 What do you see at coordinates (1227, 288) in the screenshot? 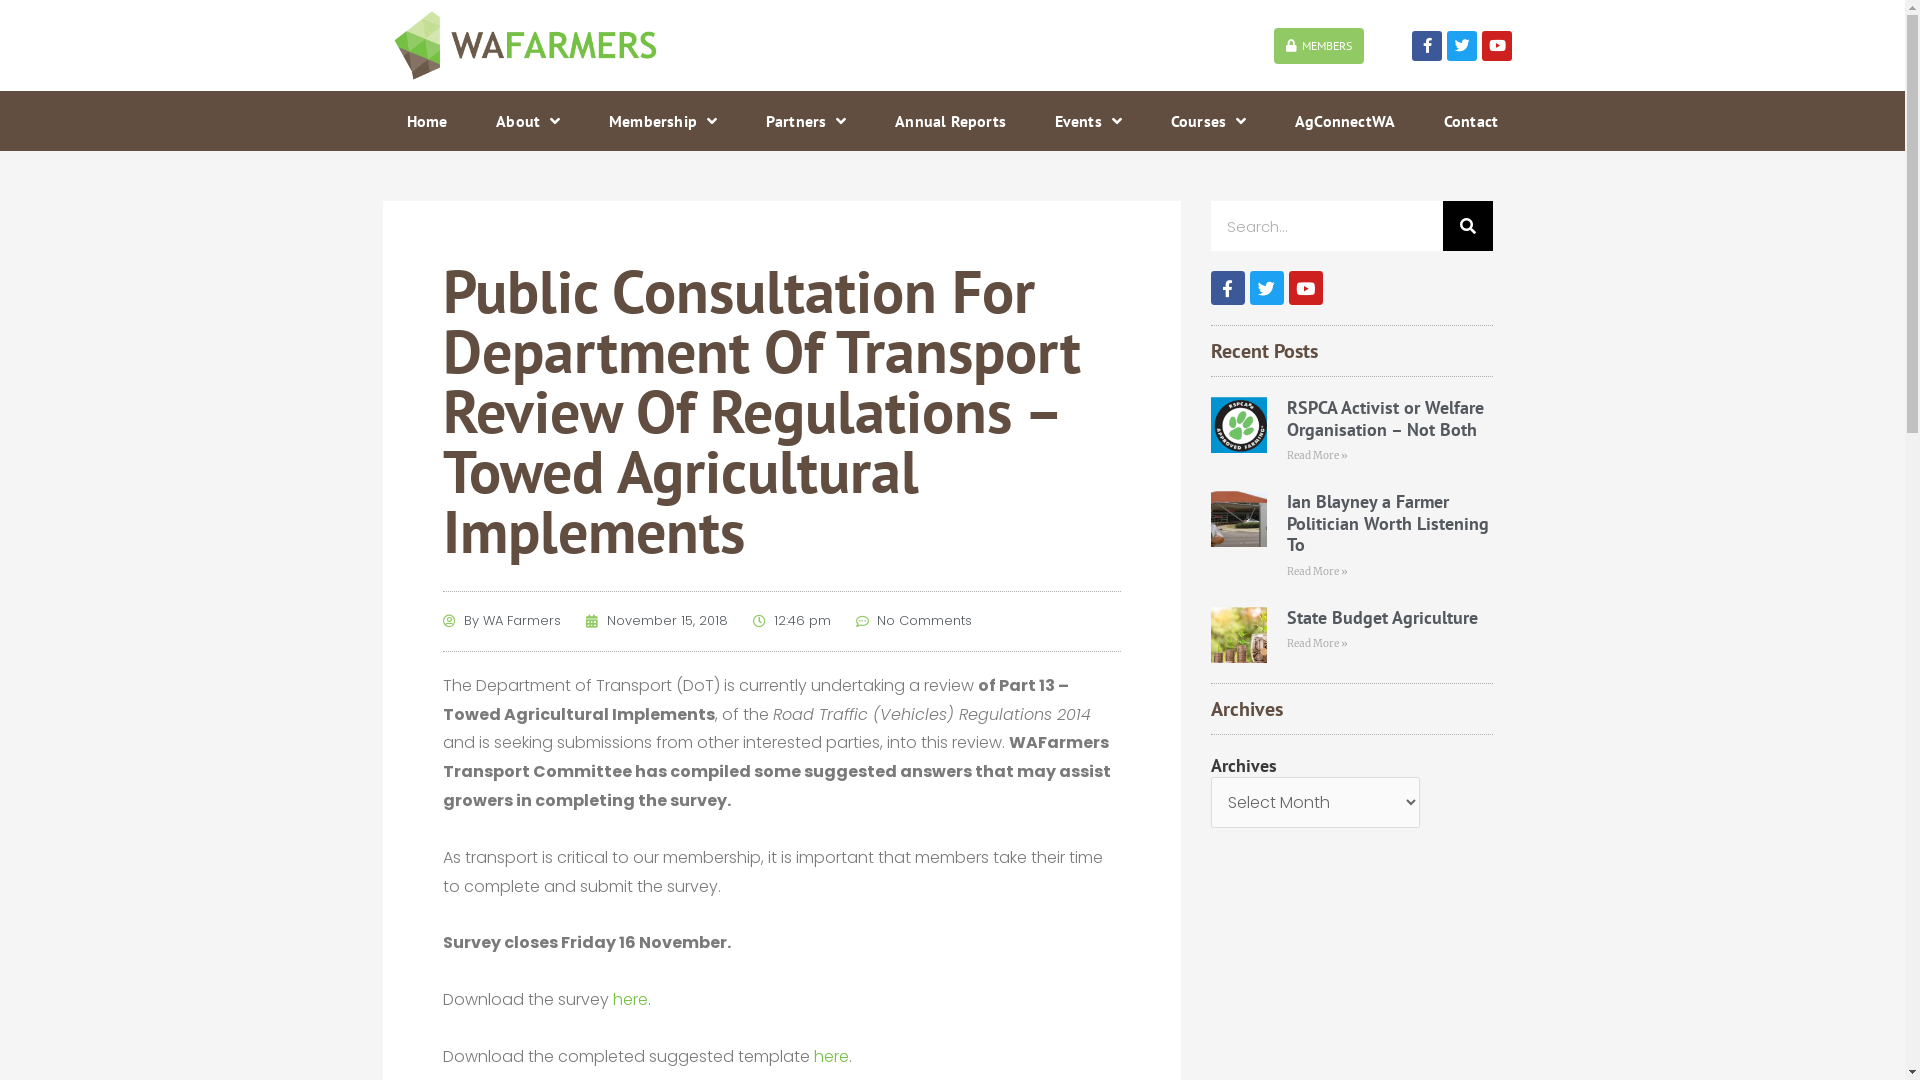
I see `Facebook` at bounding box center [1227, 288].